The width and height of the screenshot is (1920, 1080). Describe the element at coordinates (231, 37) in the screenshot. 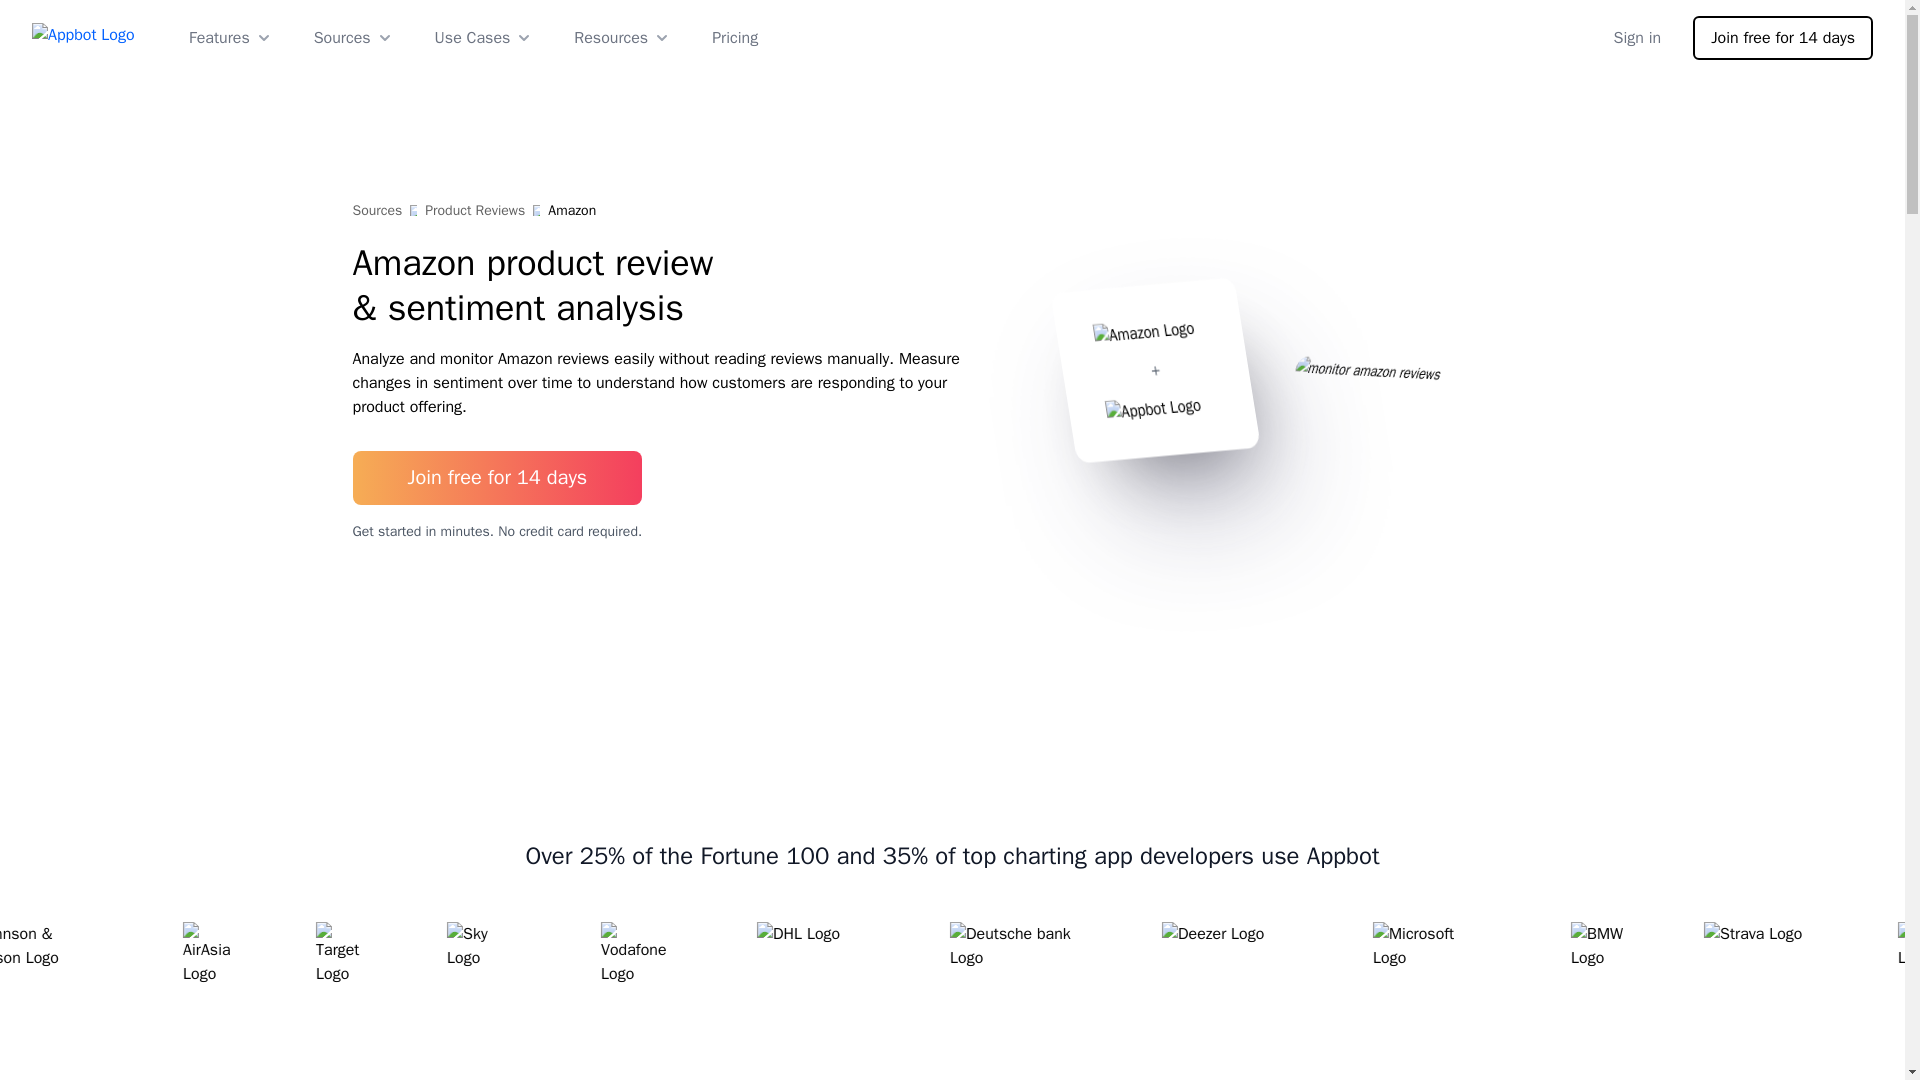

I see `Features` at that location.